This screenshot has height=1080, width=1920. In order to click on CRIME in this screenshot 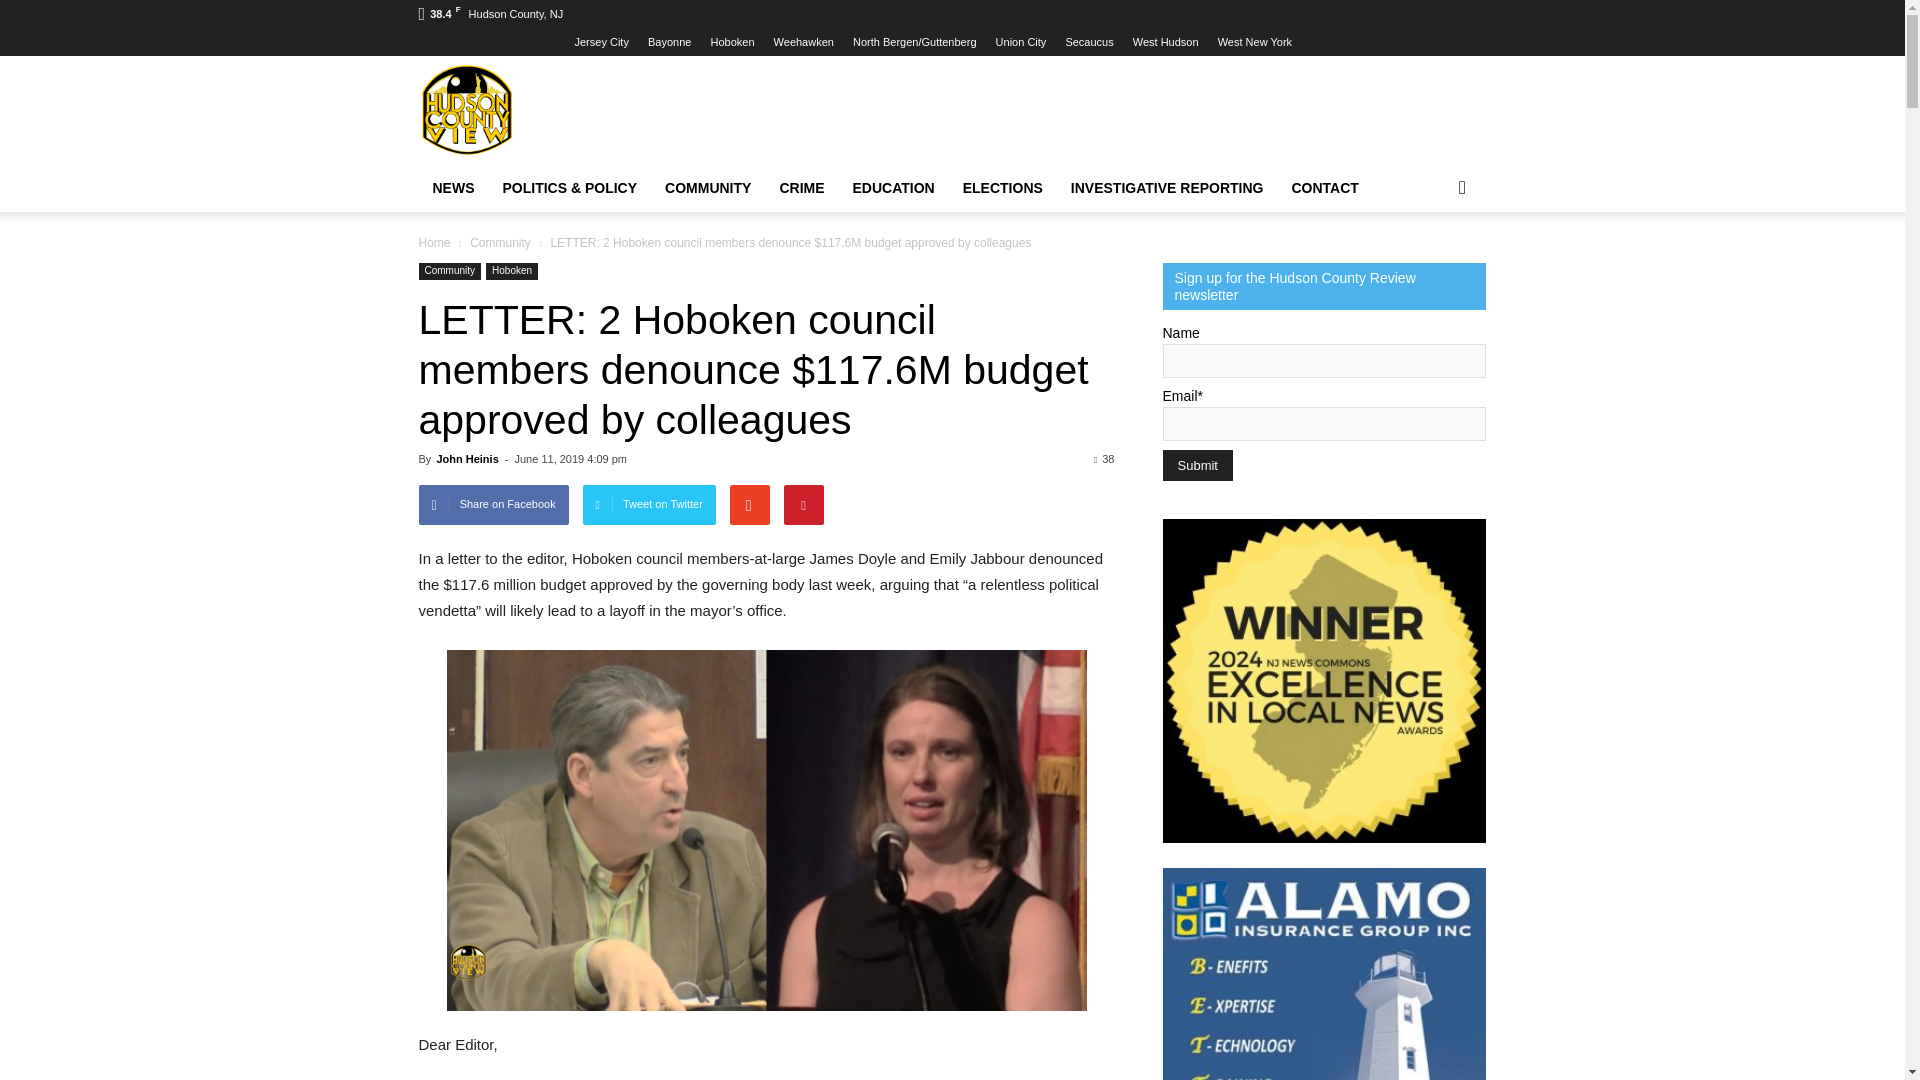, I will do `click(800, 188)`.